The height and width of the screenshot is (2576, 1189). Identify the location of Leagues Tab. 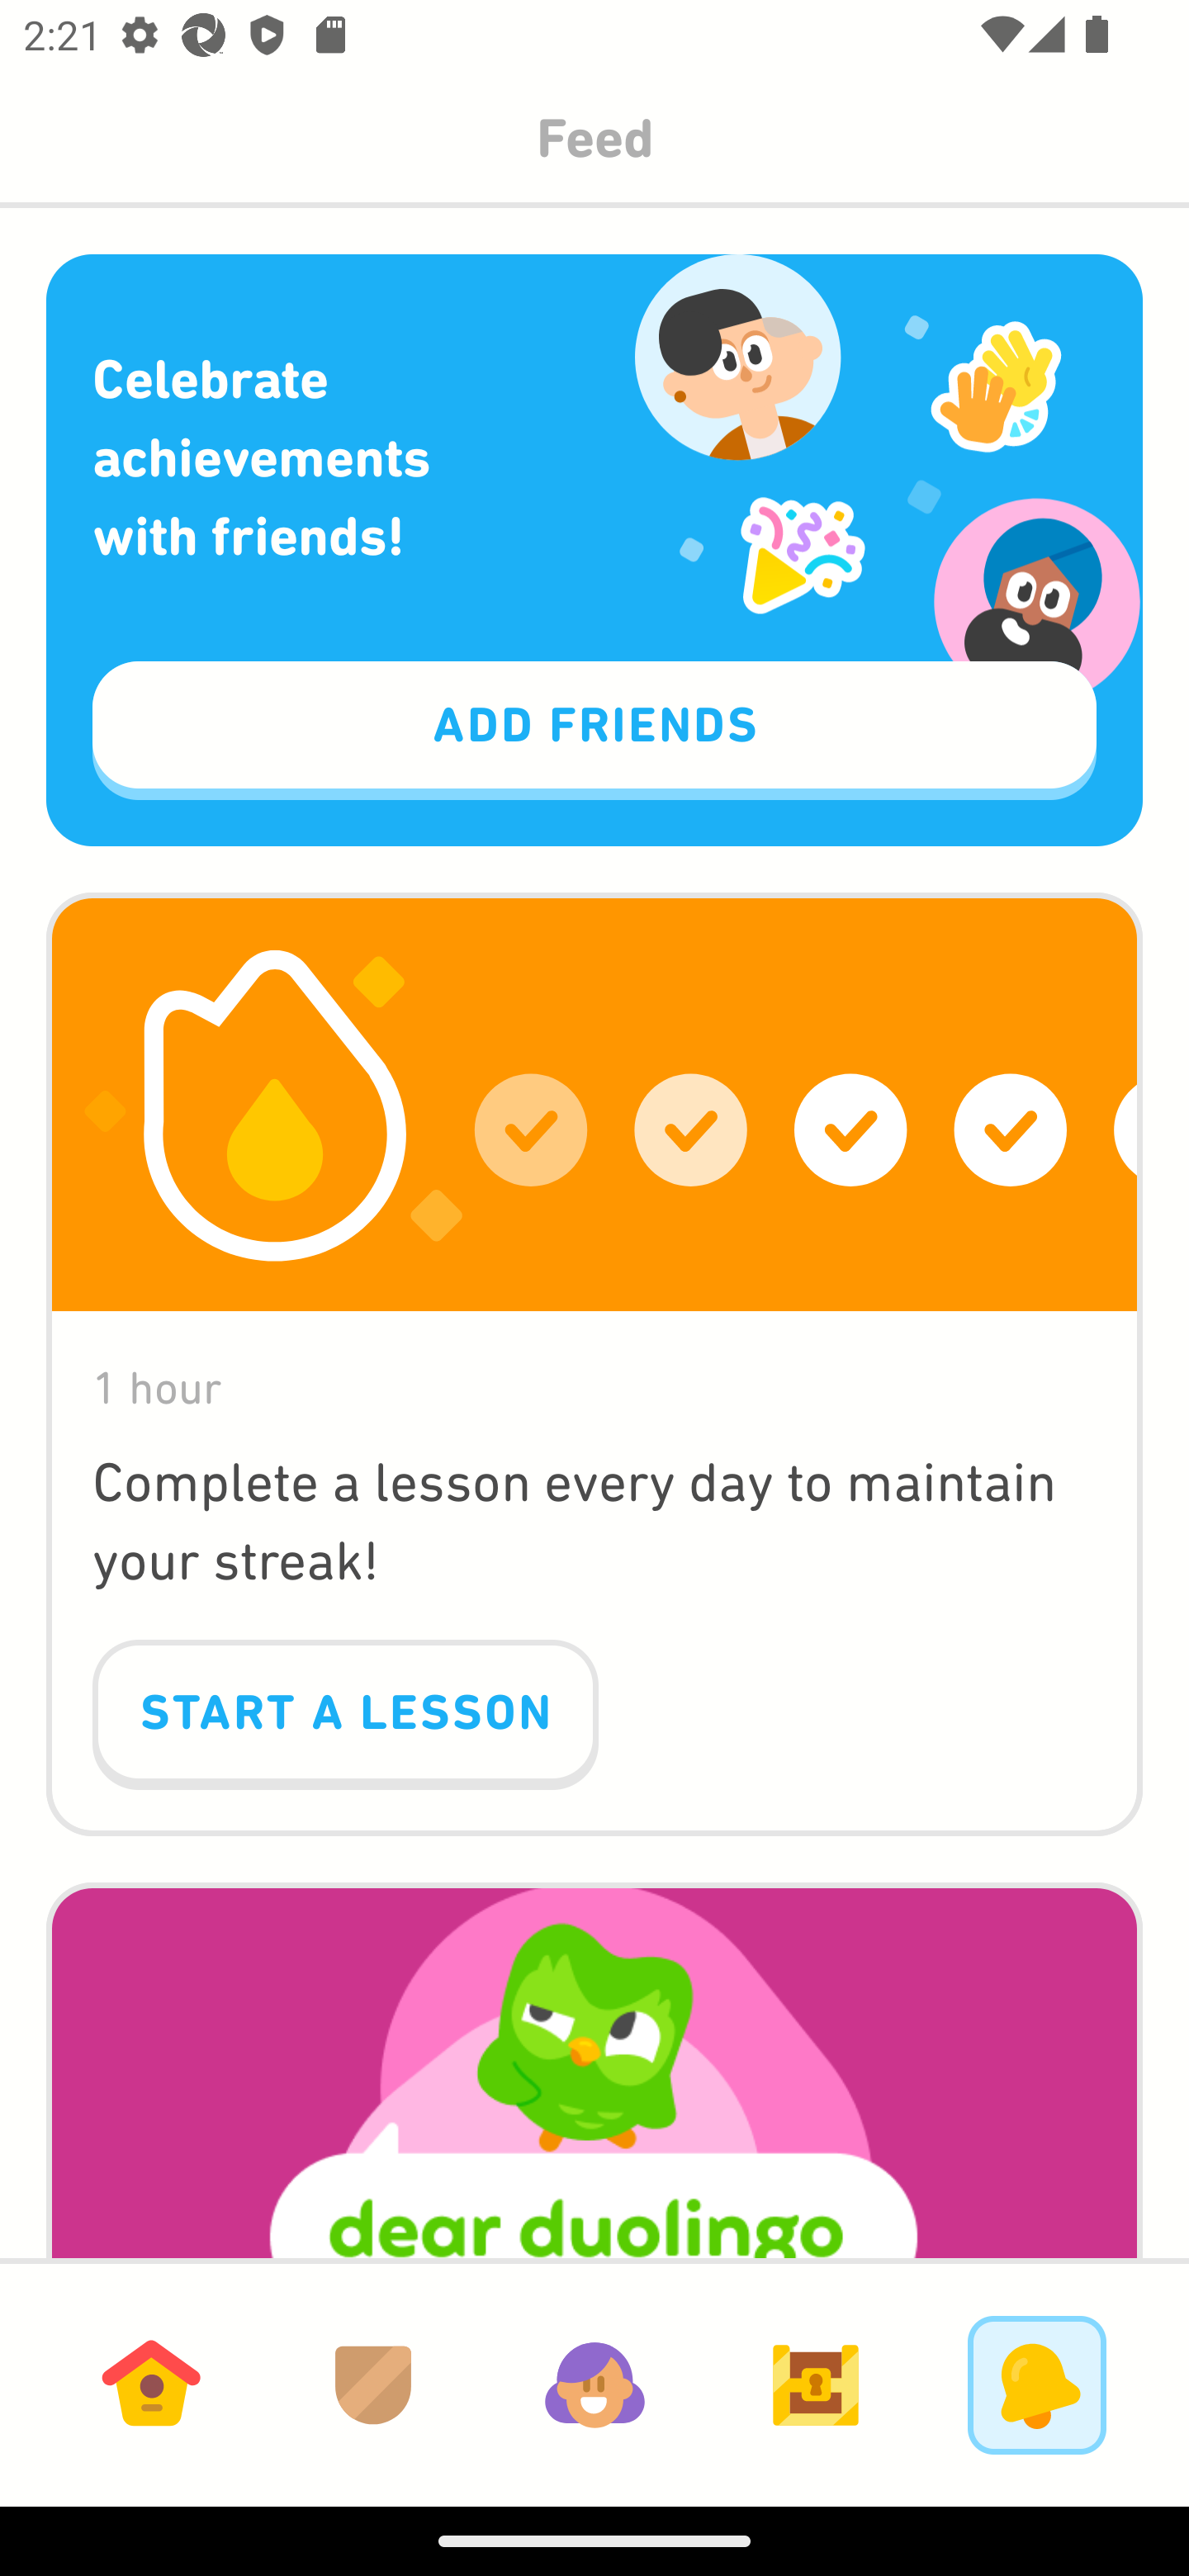
(373, 2384).